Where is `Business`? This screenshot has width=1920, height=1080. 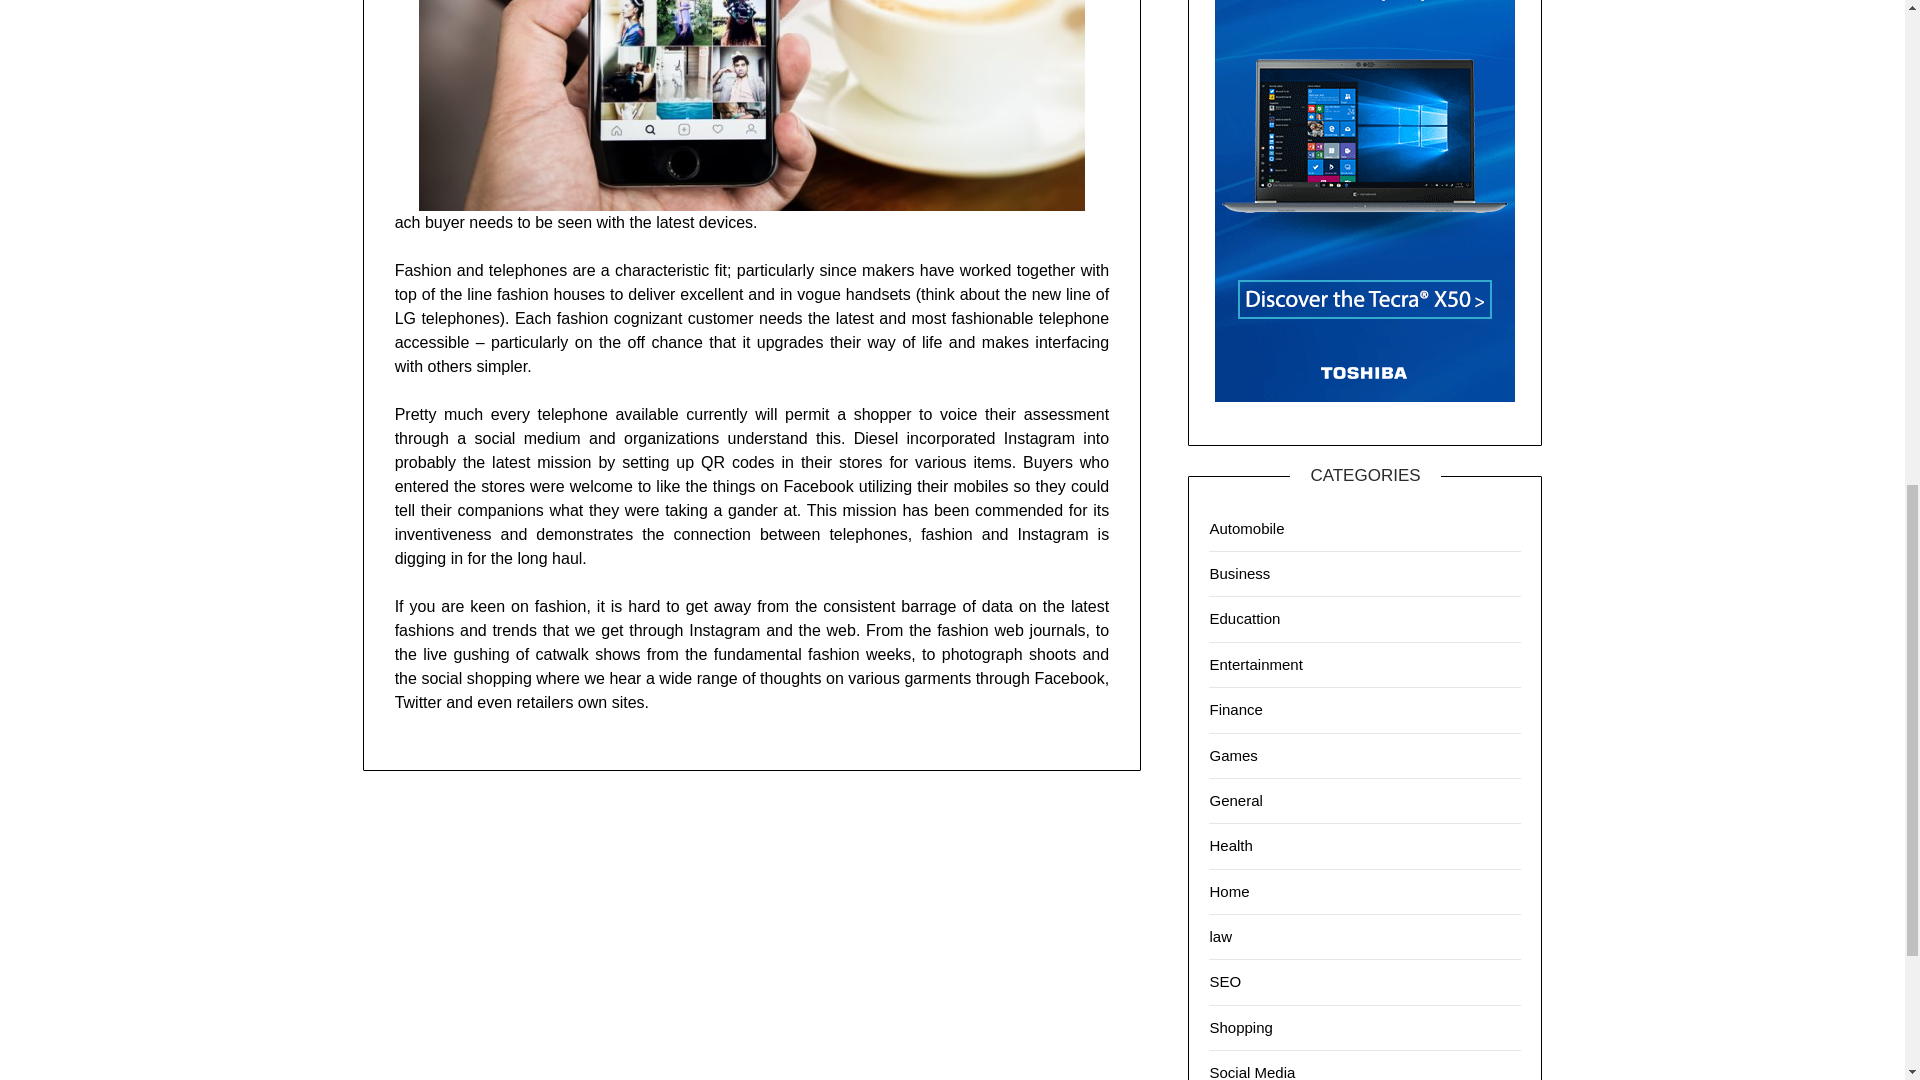
Business is located at coordinates (1239, 573).